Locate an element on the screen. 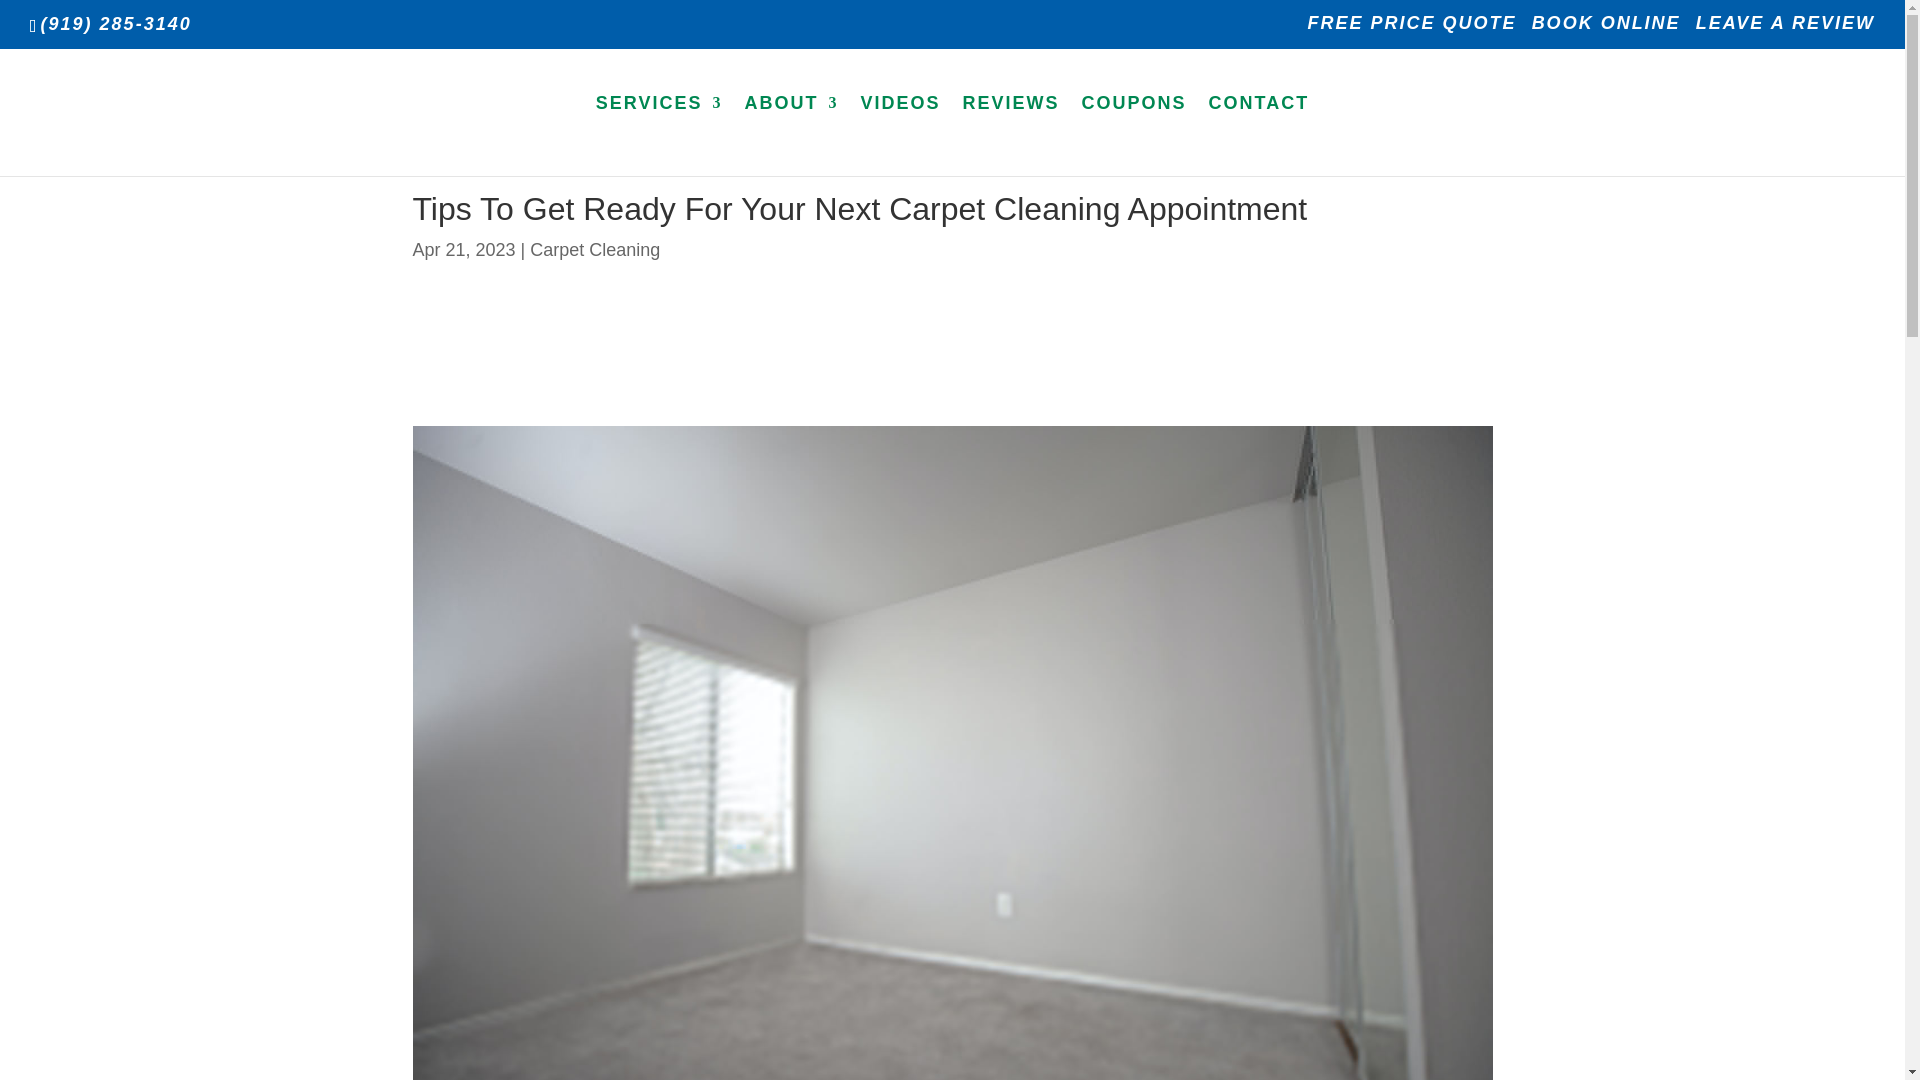  COUPONS is located at coordinates (1134, 134).